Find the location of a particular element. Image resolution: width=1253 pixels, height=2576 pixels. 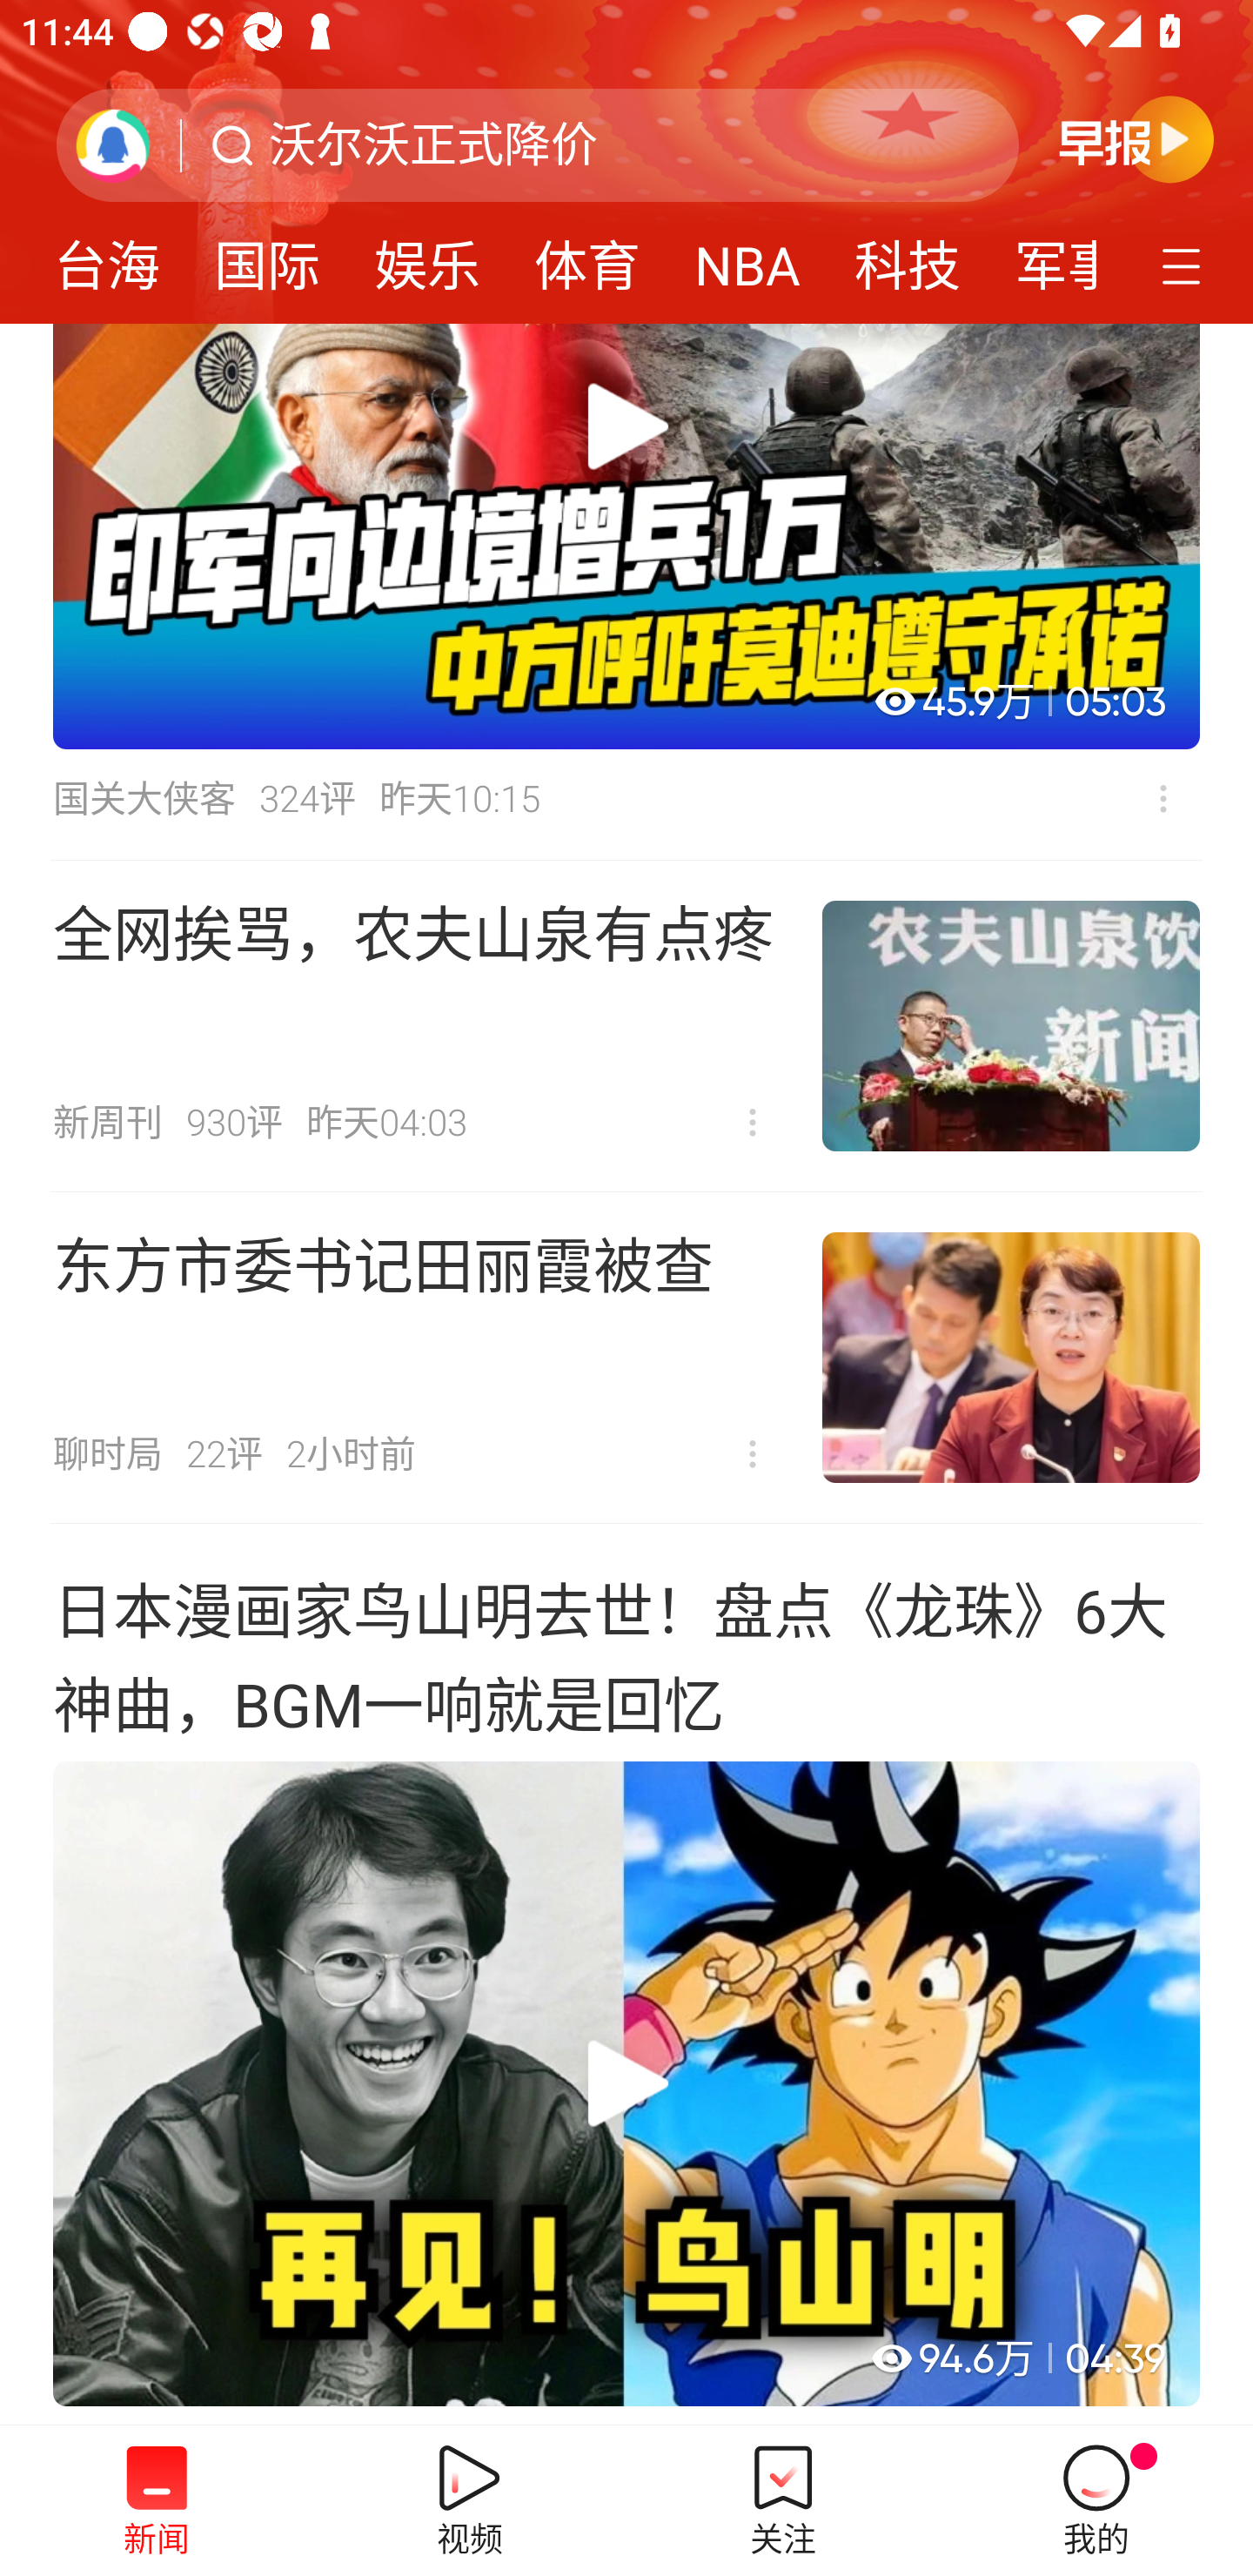

 不感兴趣 is located at coordinates (753, 1453).